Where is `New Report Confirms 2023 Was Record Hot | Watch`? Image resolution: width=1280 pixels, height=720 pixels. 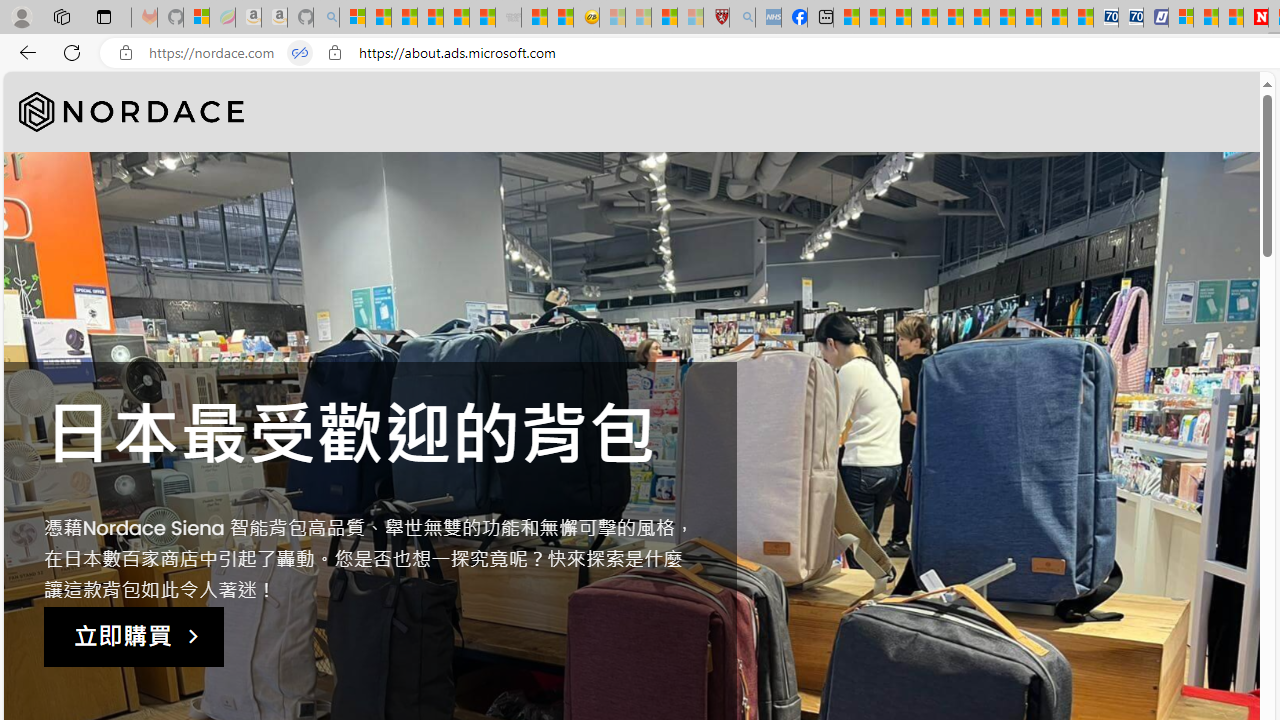
New Report Confirms 2023 Was Record Hot | Watch is located at coordinates (456, 18).